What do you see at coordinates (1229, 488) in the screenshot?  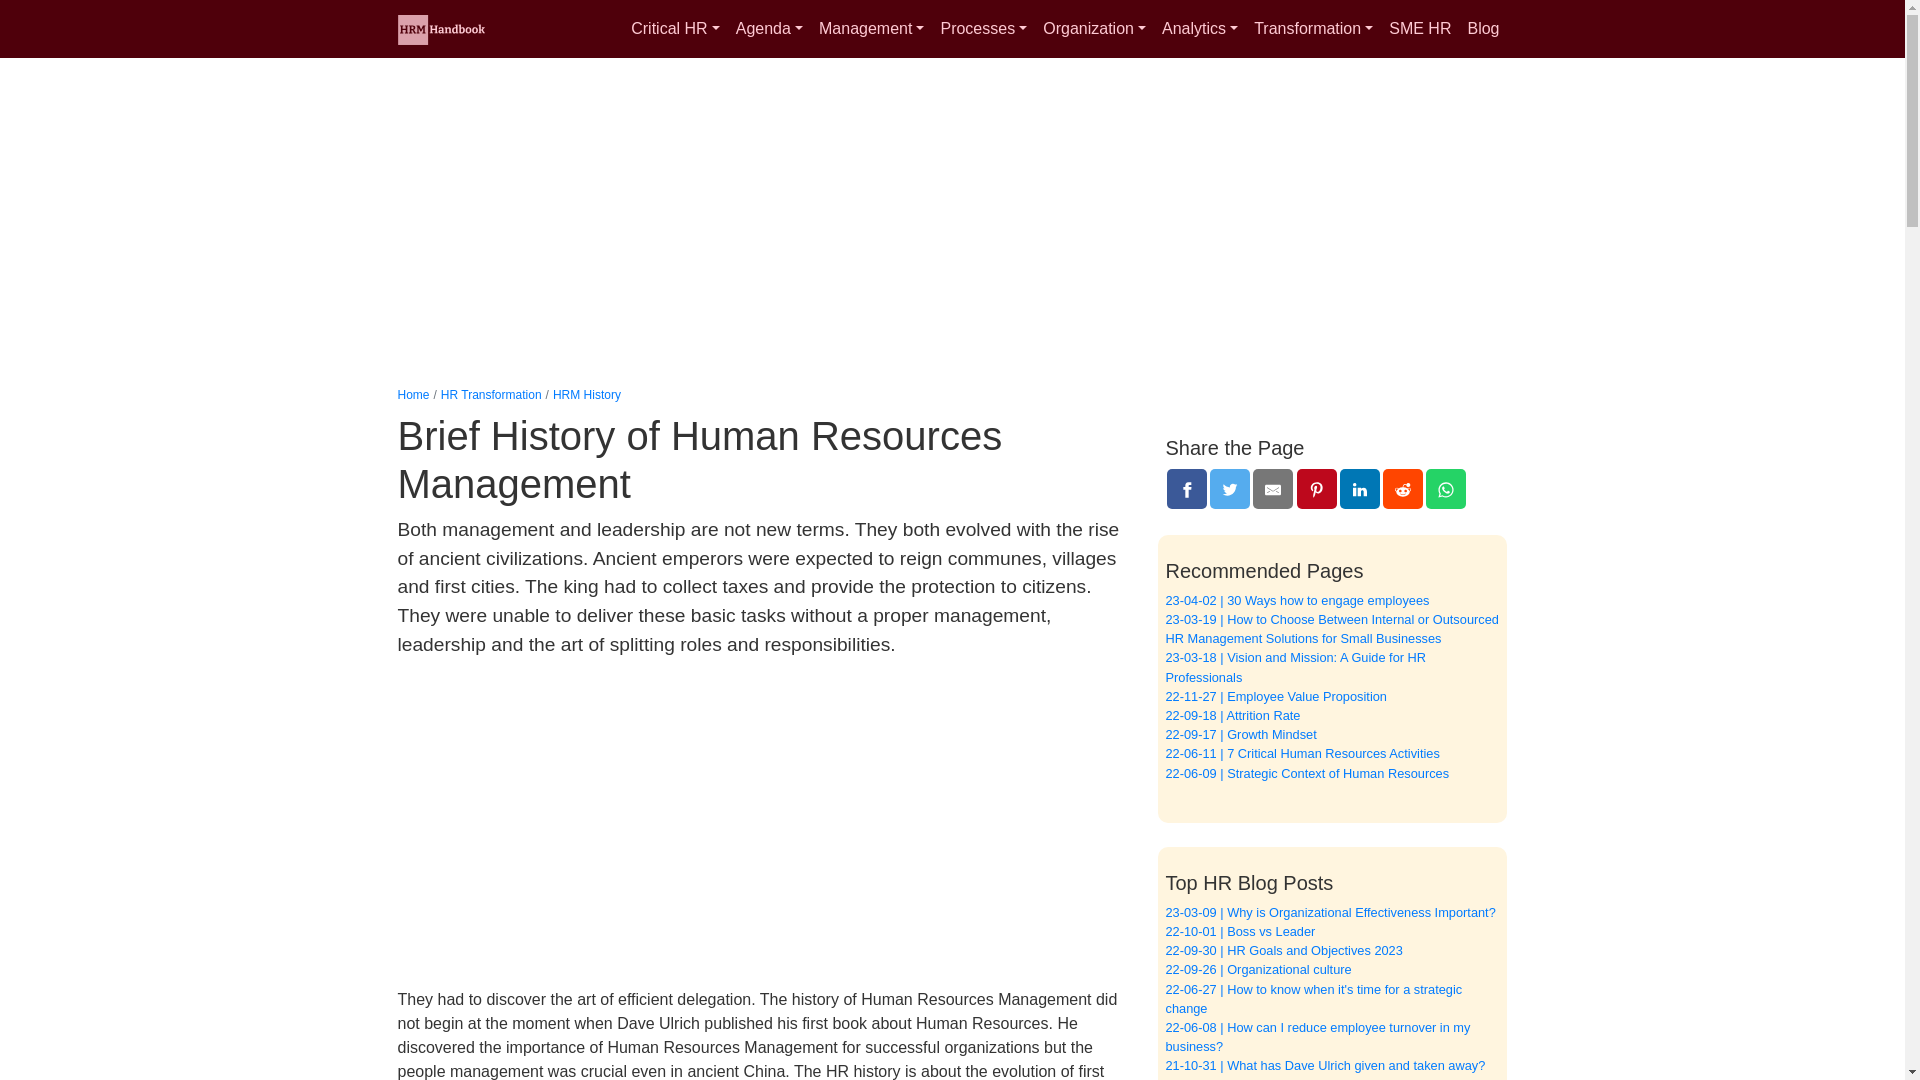 I see `Twitter` at bounding box center [1229, 488].